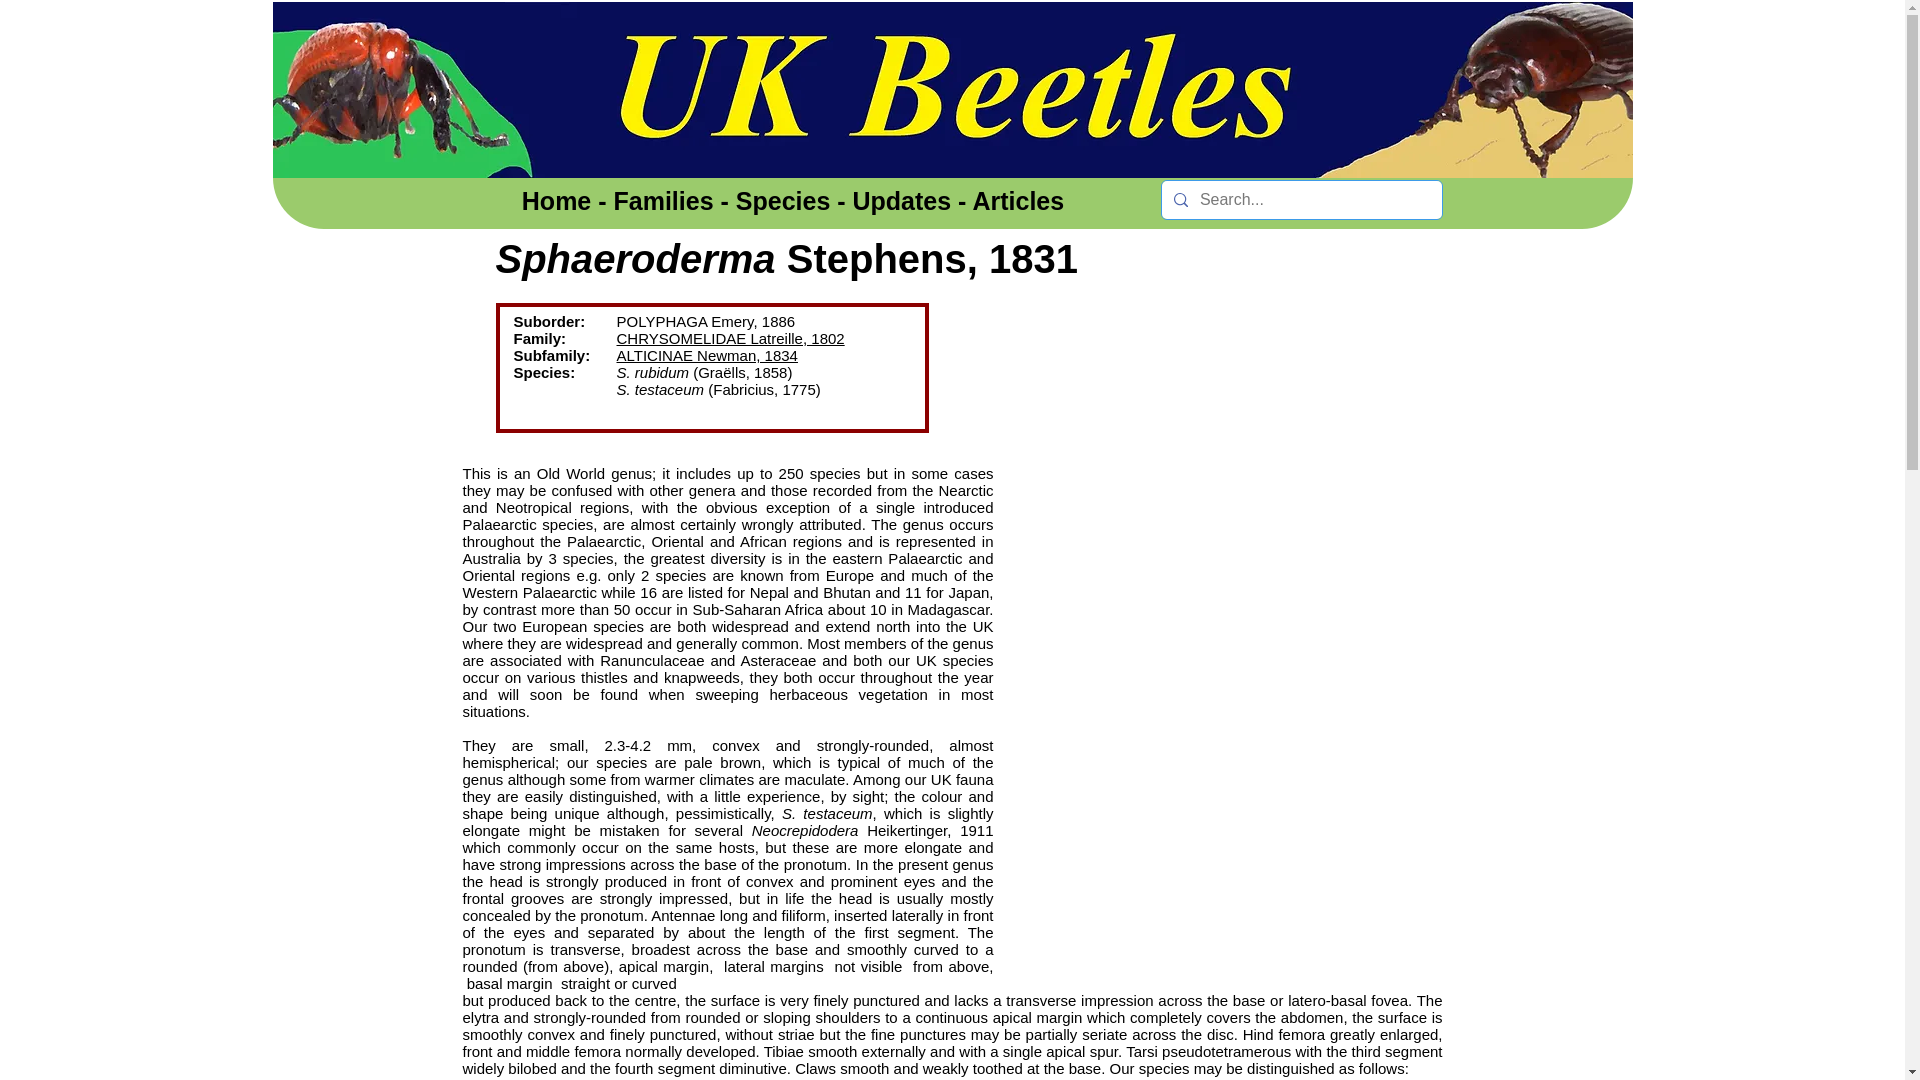 Image resolution: width=1920 pixels, height=1080 pixels. What do you see at coordinates (556, 200) in the screenshot?
I see `Home` at bounding box center [556, 200].